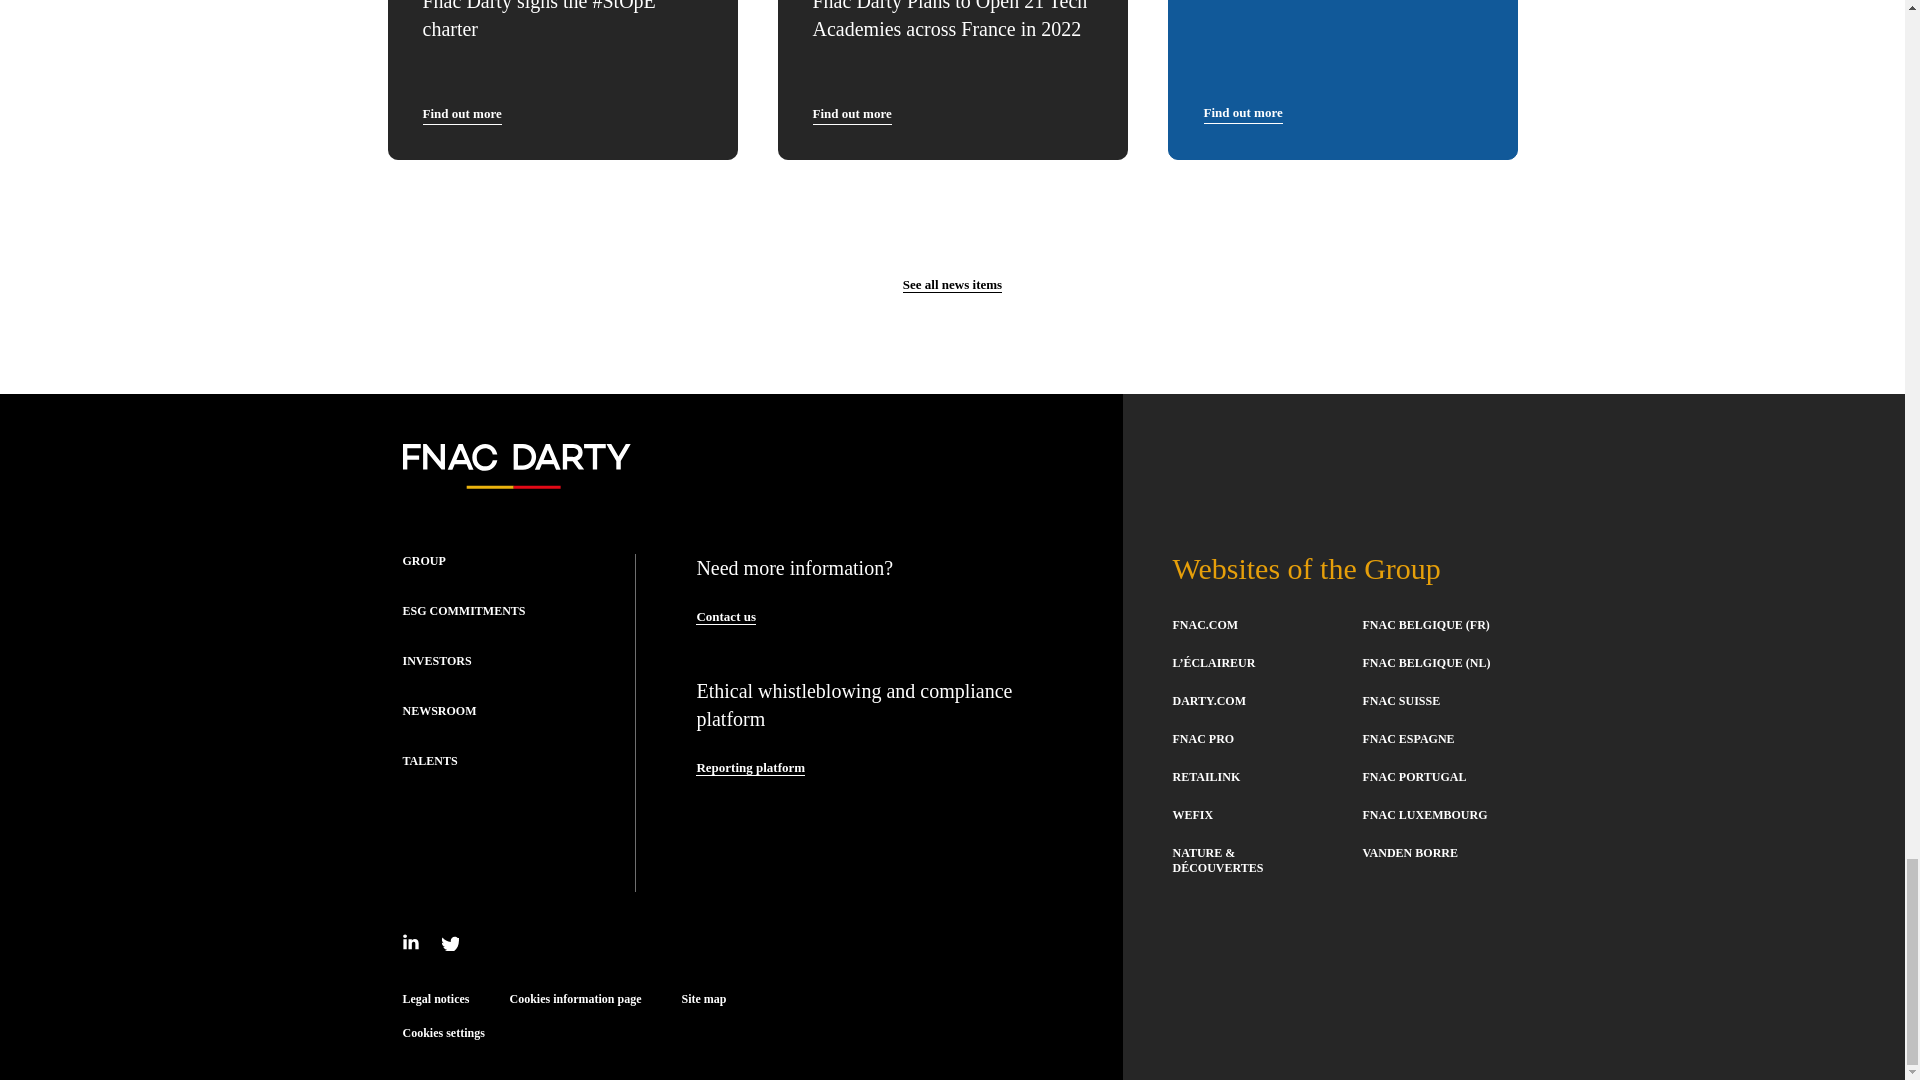 The image size is (1920, 1080). Describe the element at coordinates (515, 481) in the screenshot. I see `Fnac Darty` at that location.